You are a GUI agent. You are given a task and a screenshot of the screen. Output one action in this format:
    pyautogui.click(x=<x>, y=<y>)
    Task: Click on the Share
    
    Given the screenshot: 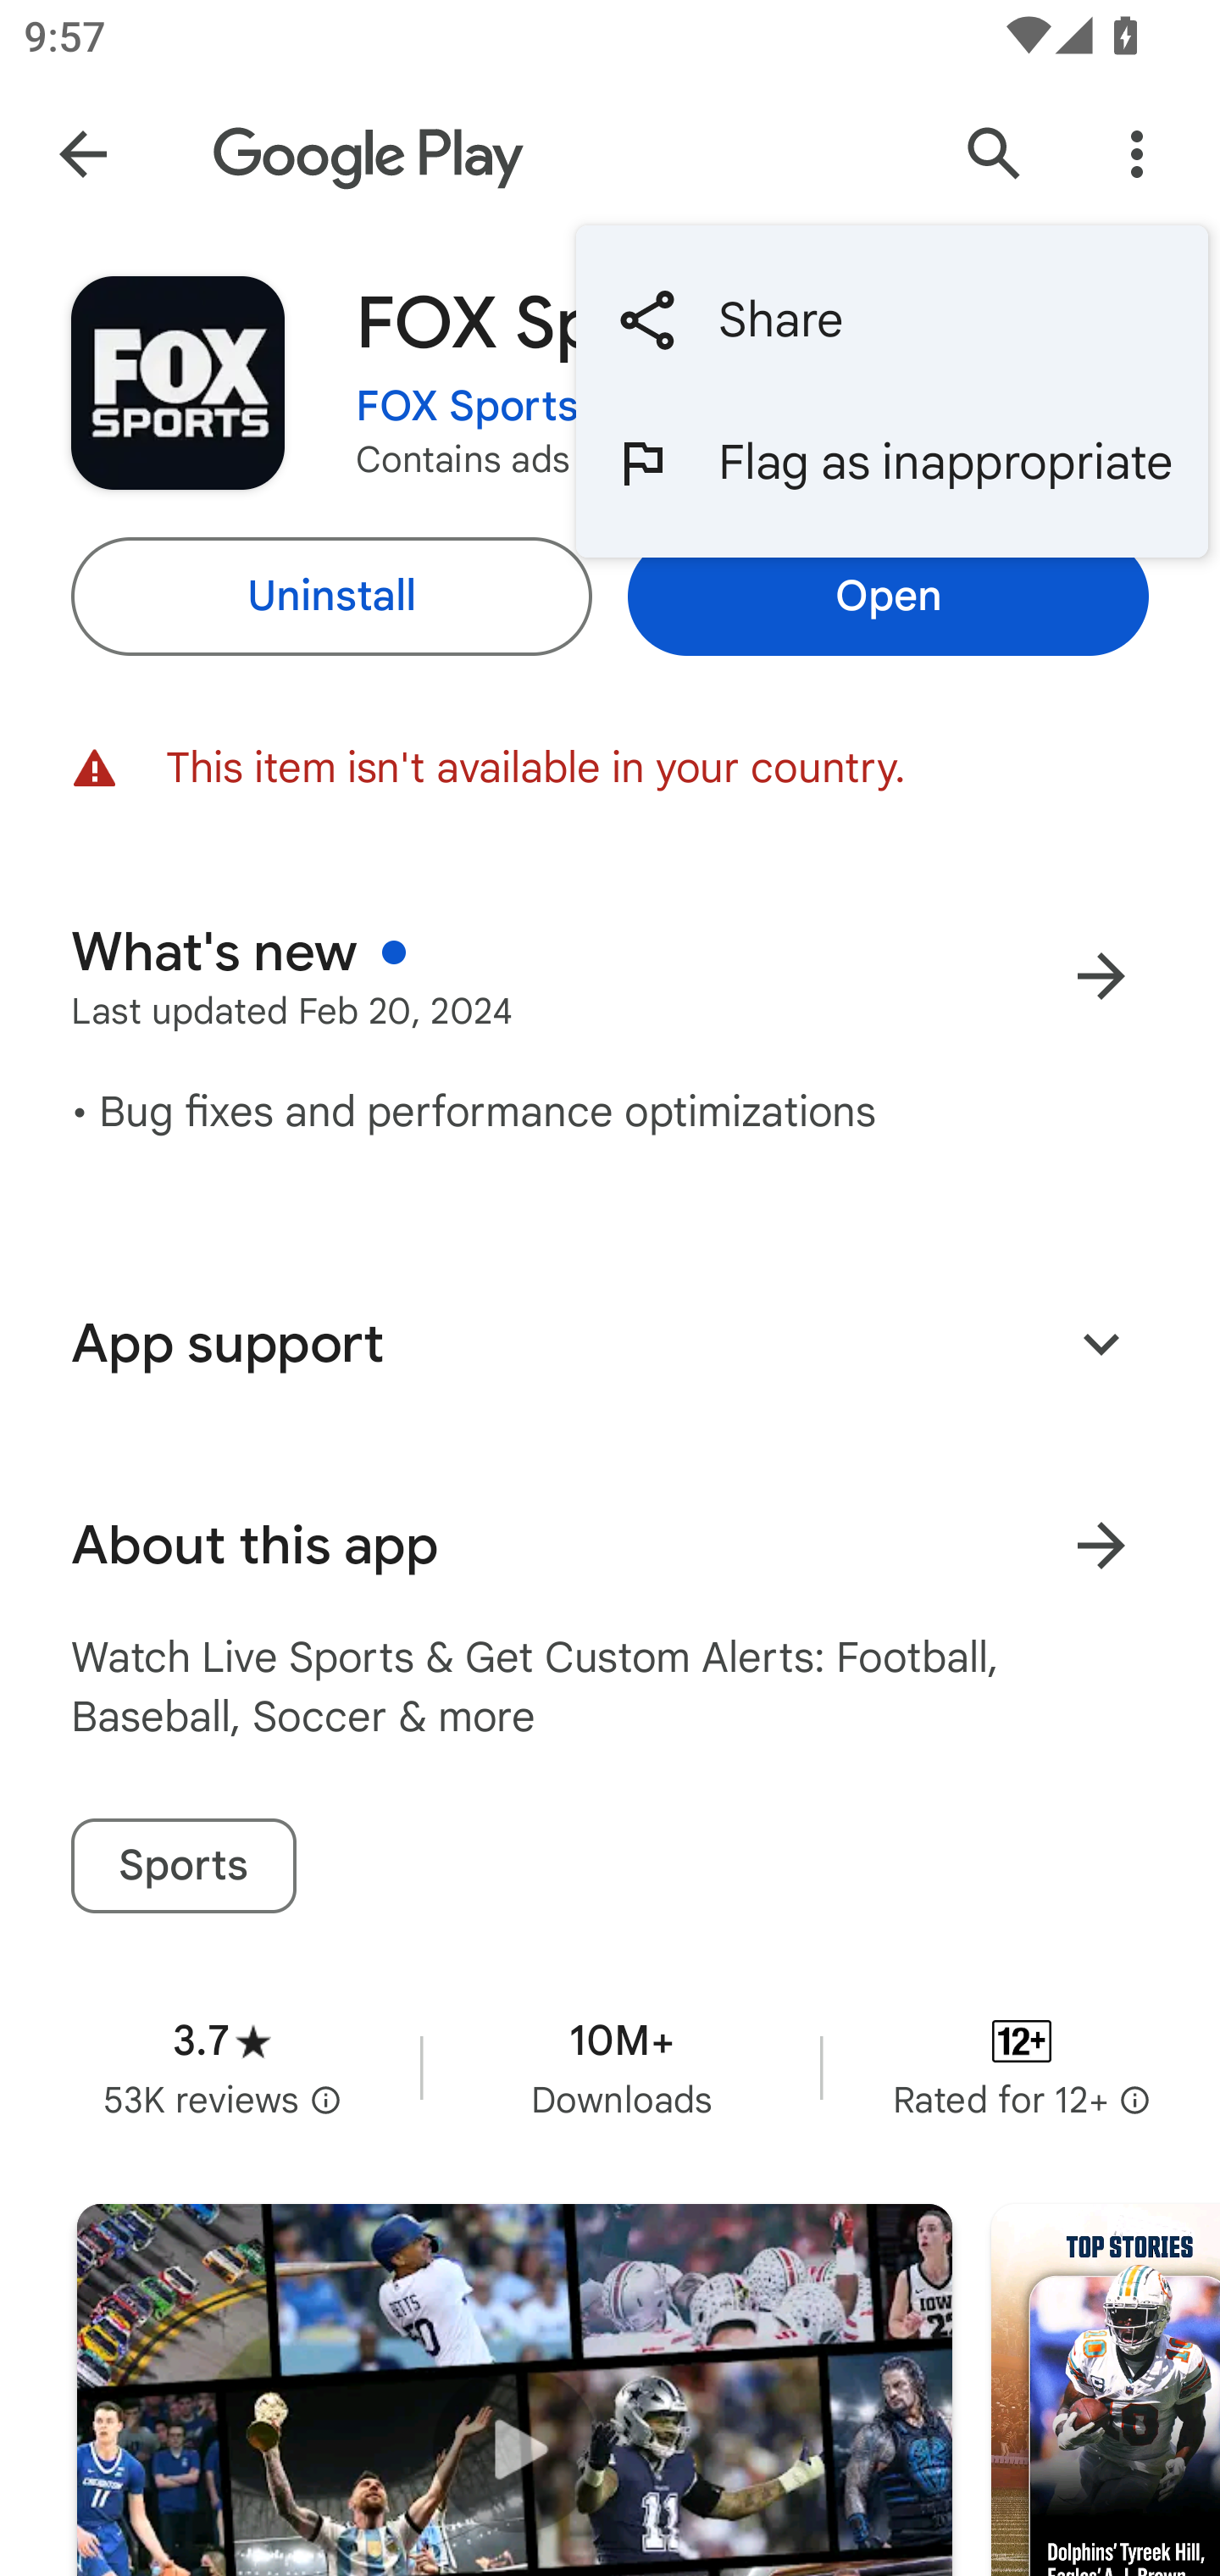 What is the action you would take?
    pyautogui.click(x=891, y=320)
    